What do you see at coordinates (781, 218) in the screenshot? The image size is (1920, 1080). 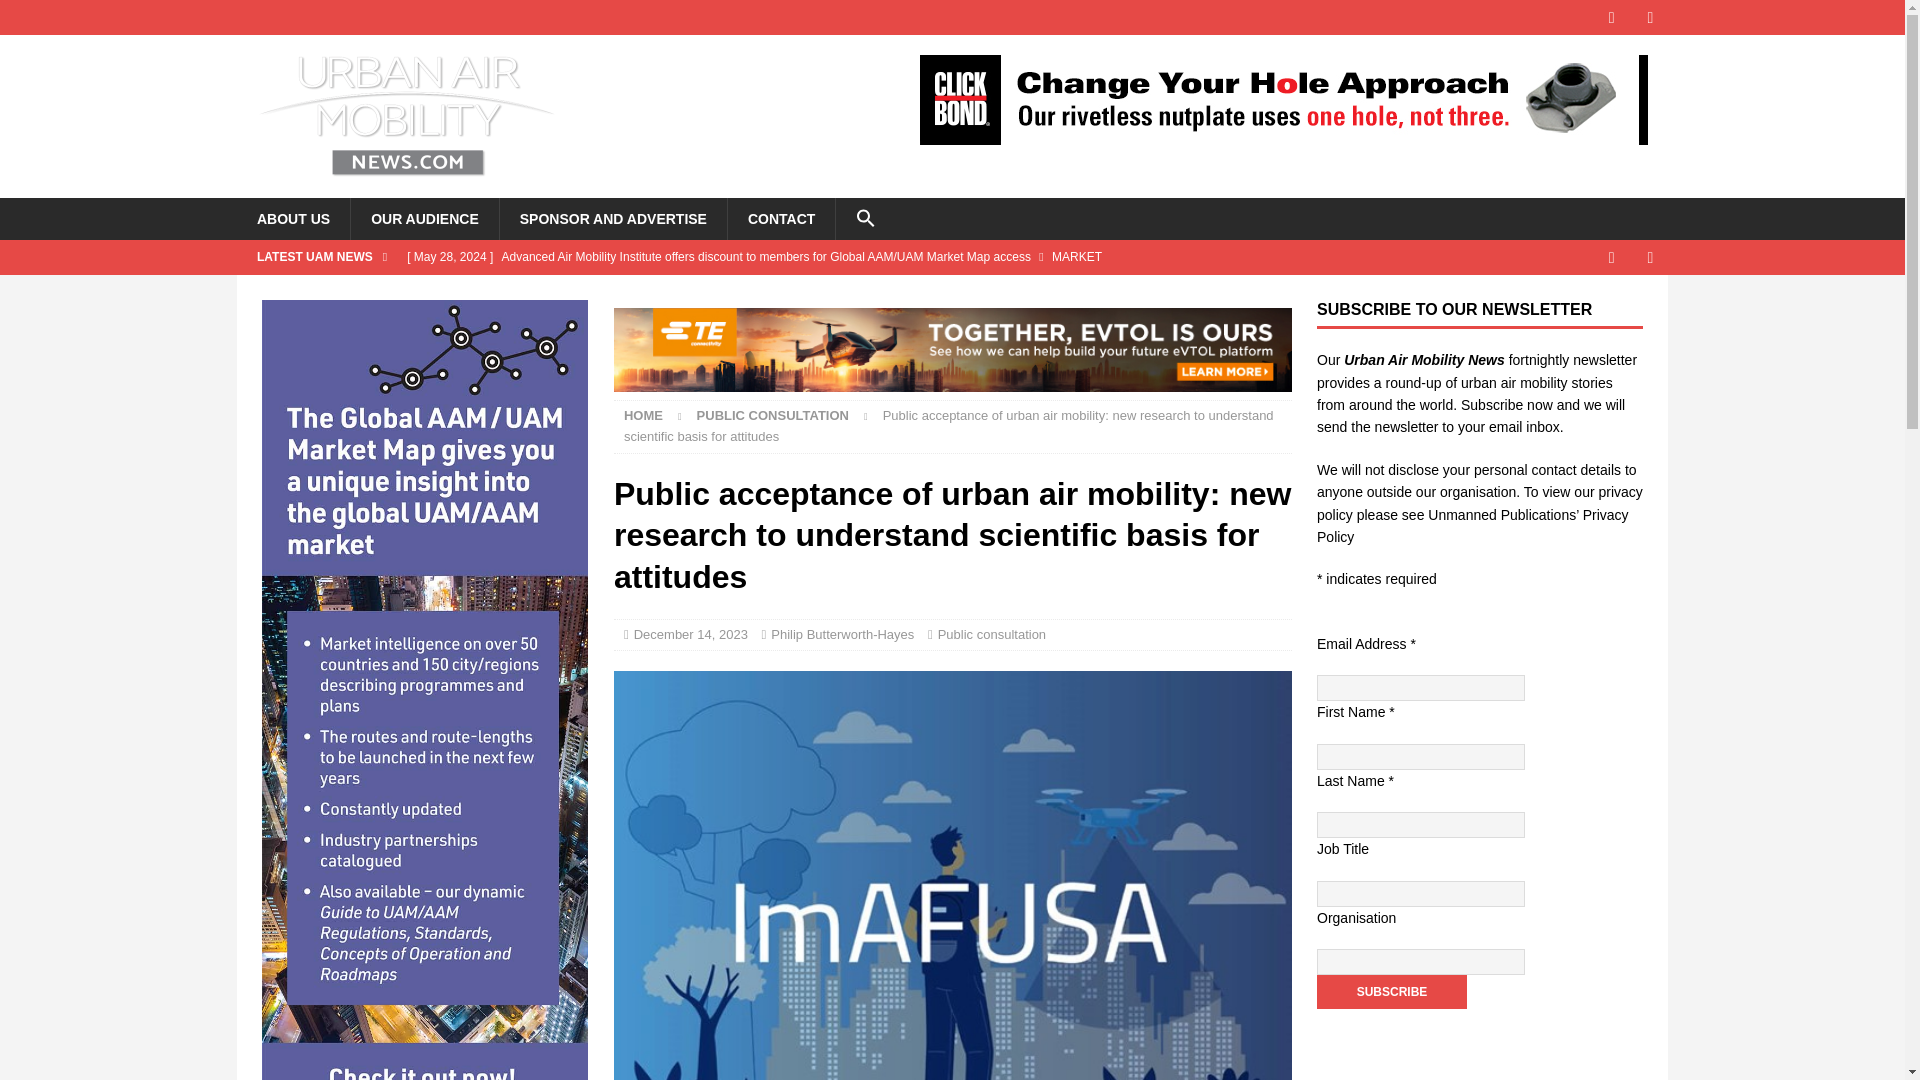 I see `CONTACT` at bounding box center [781, 218].